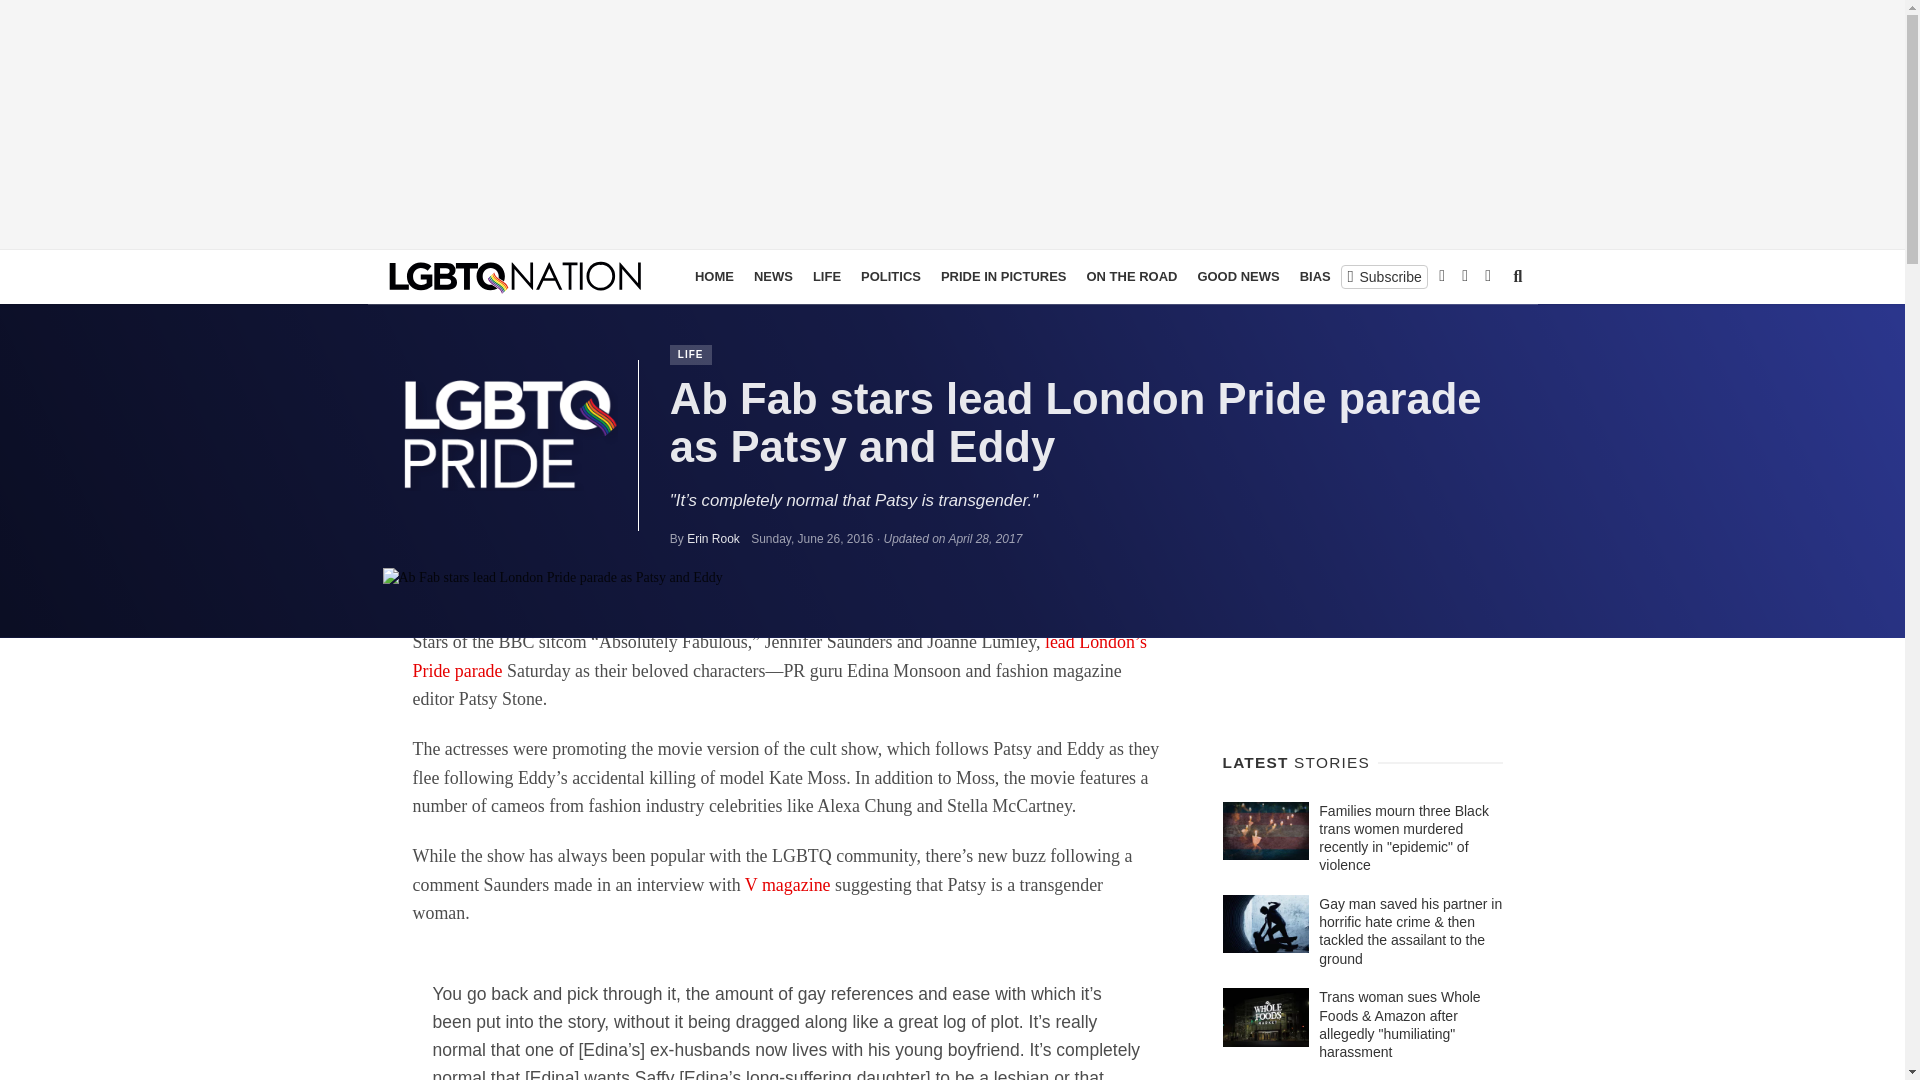 This screenshot has height=1080, width=1920. I want to click on LIFE, so click(691, 354).